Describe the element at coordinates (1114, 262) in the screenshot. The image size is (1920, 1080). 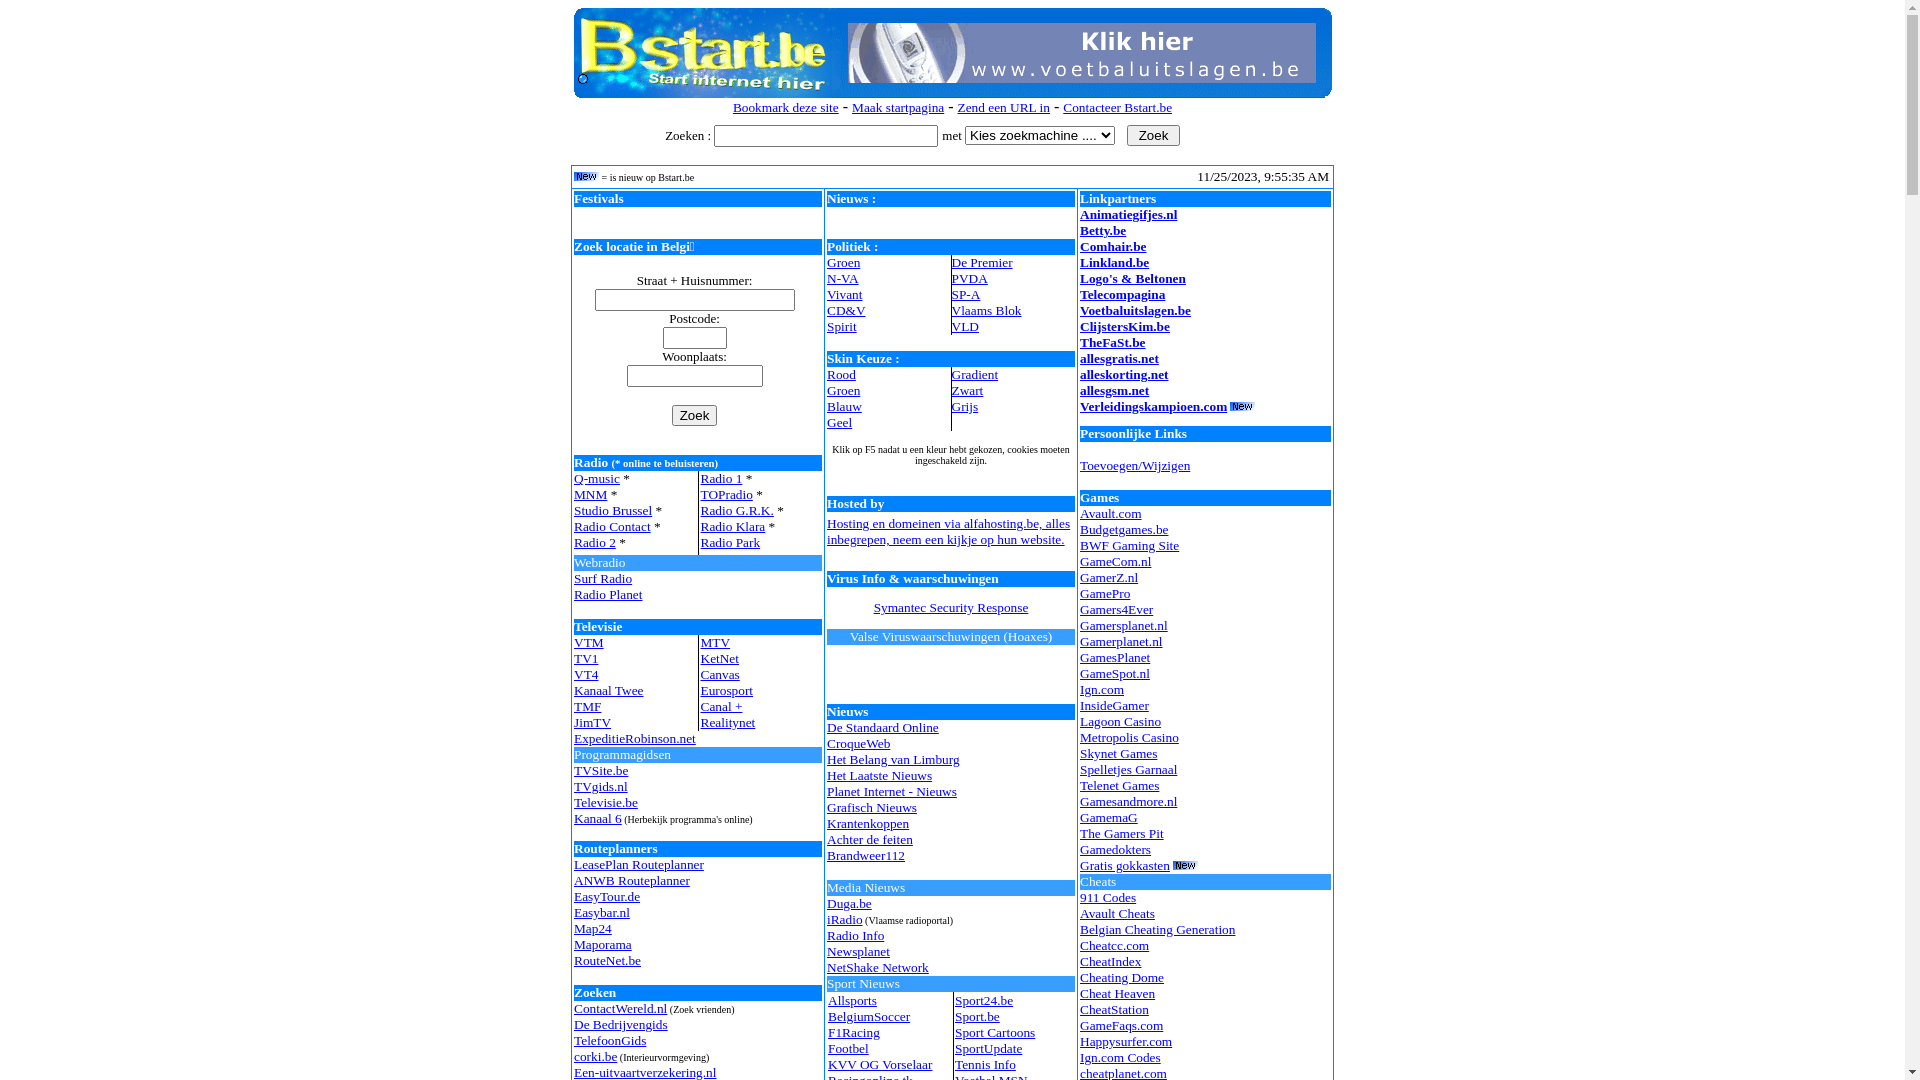
I see `Linkland.be` at that location.